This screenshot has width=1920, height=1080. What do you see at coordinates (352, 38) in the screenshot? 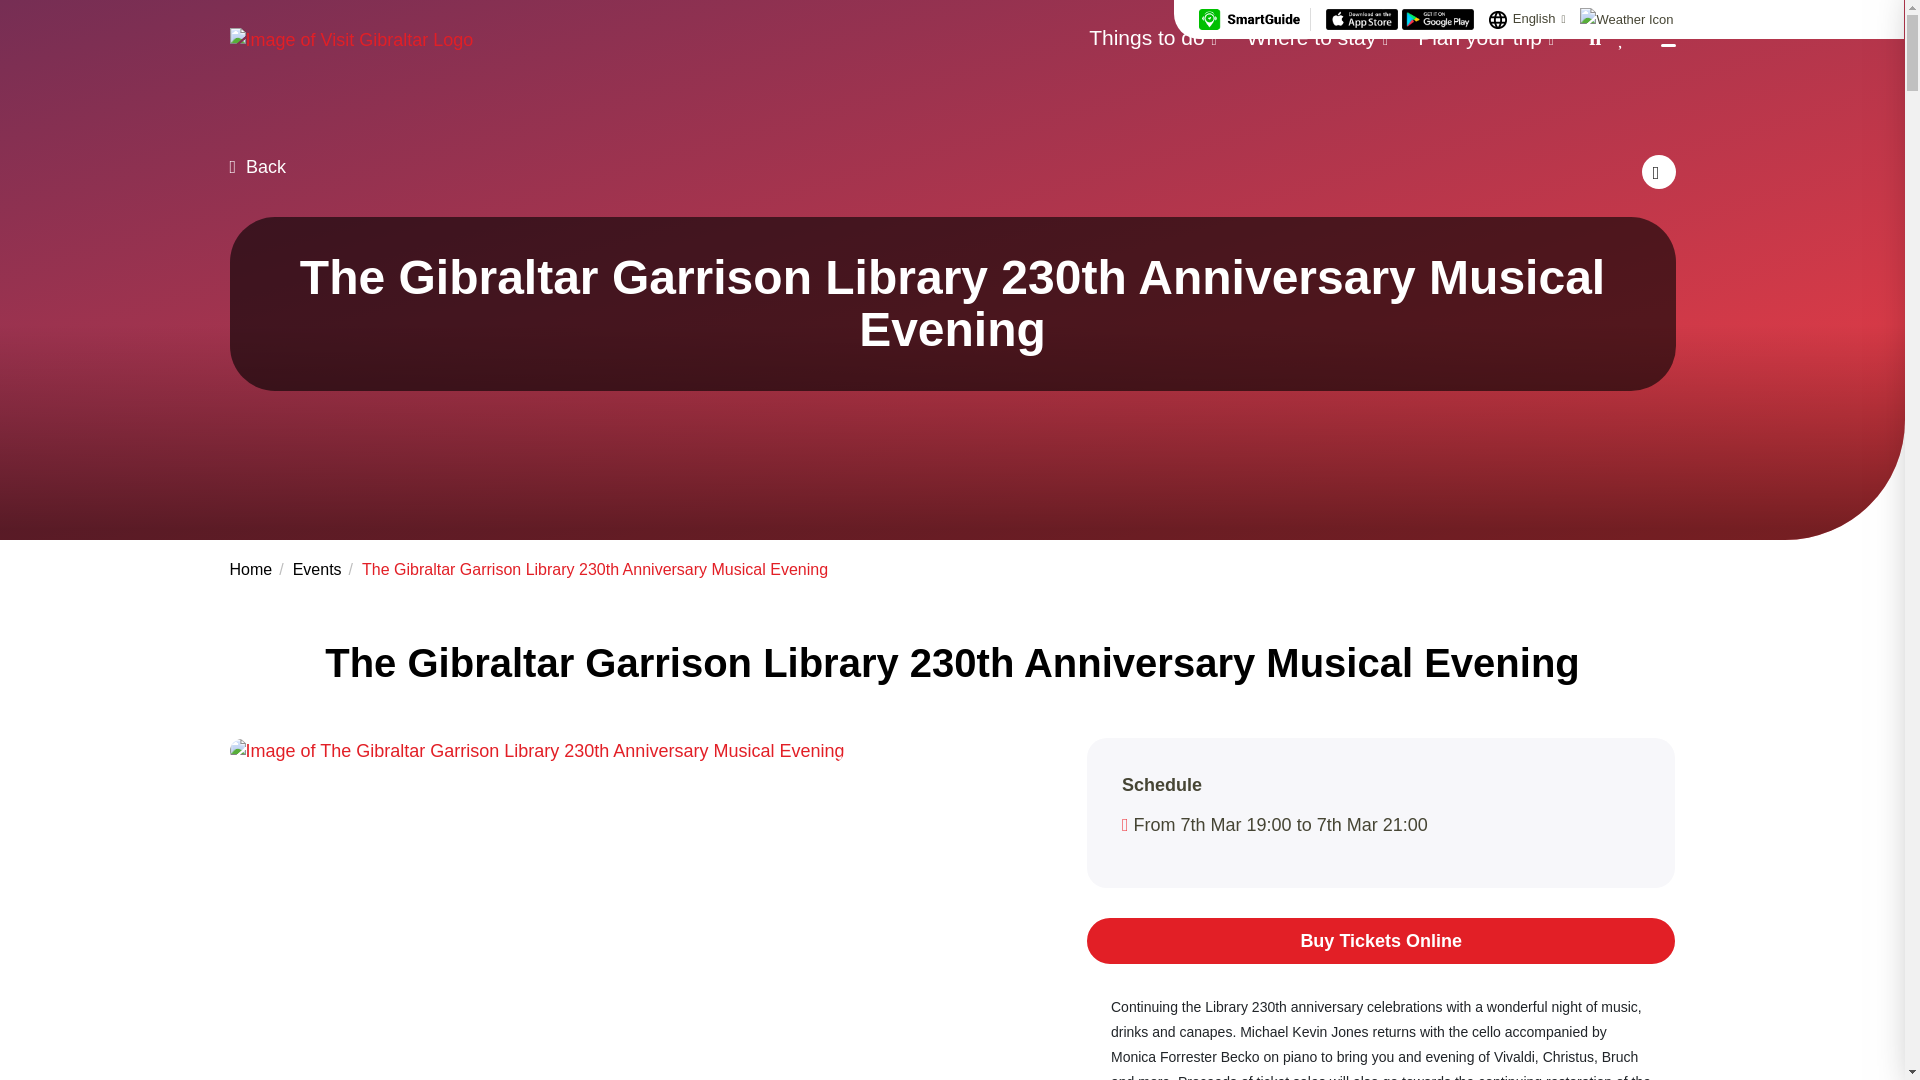
I see `Visit Gibraltar` at bounding box center [352, 38].